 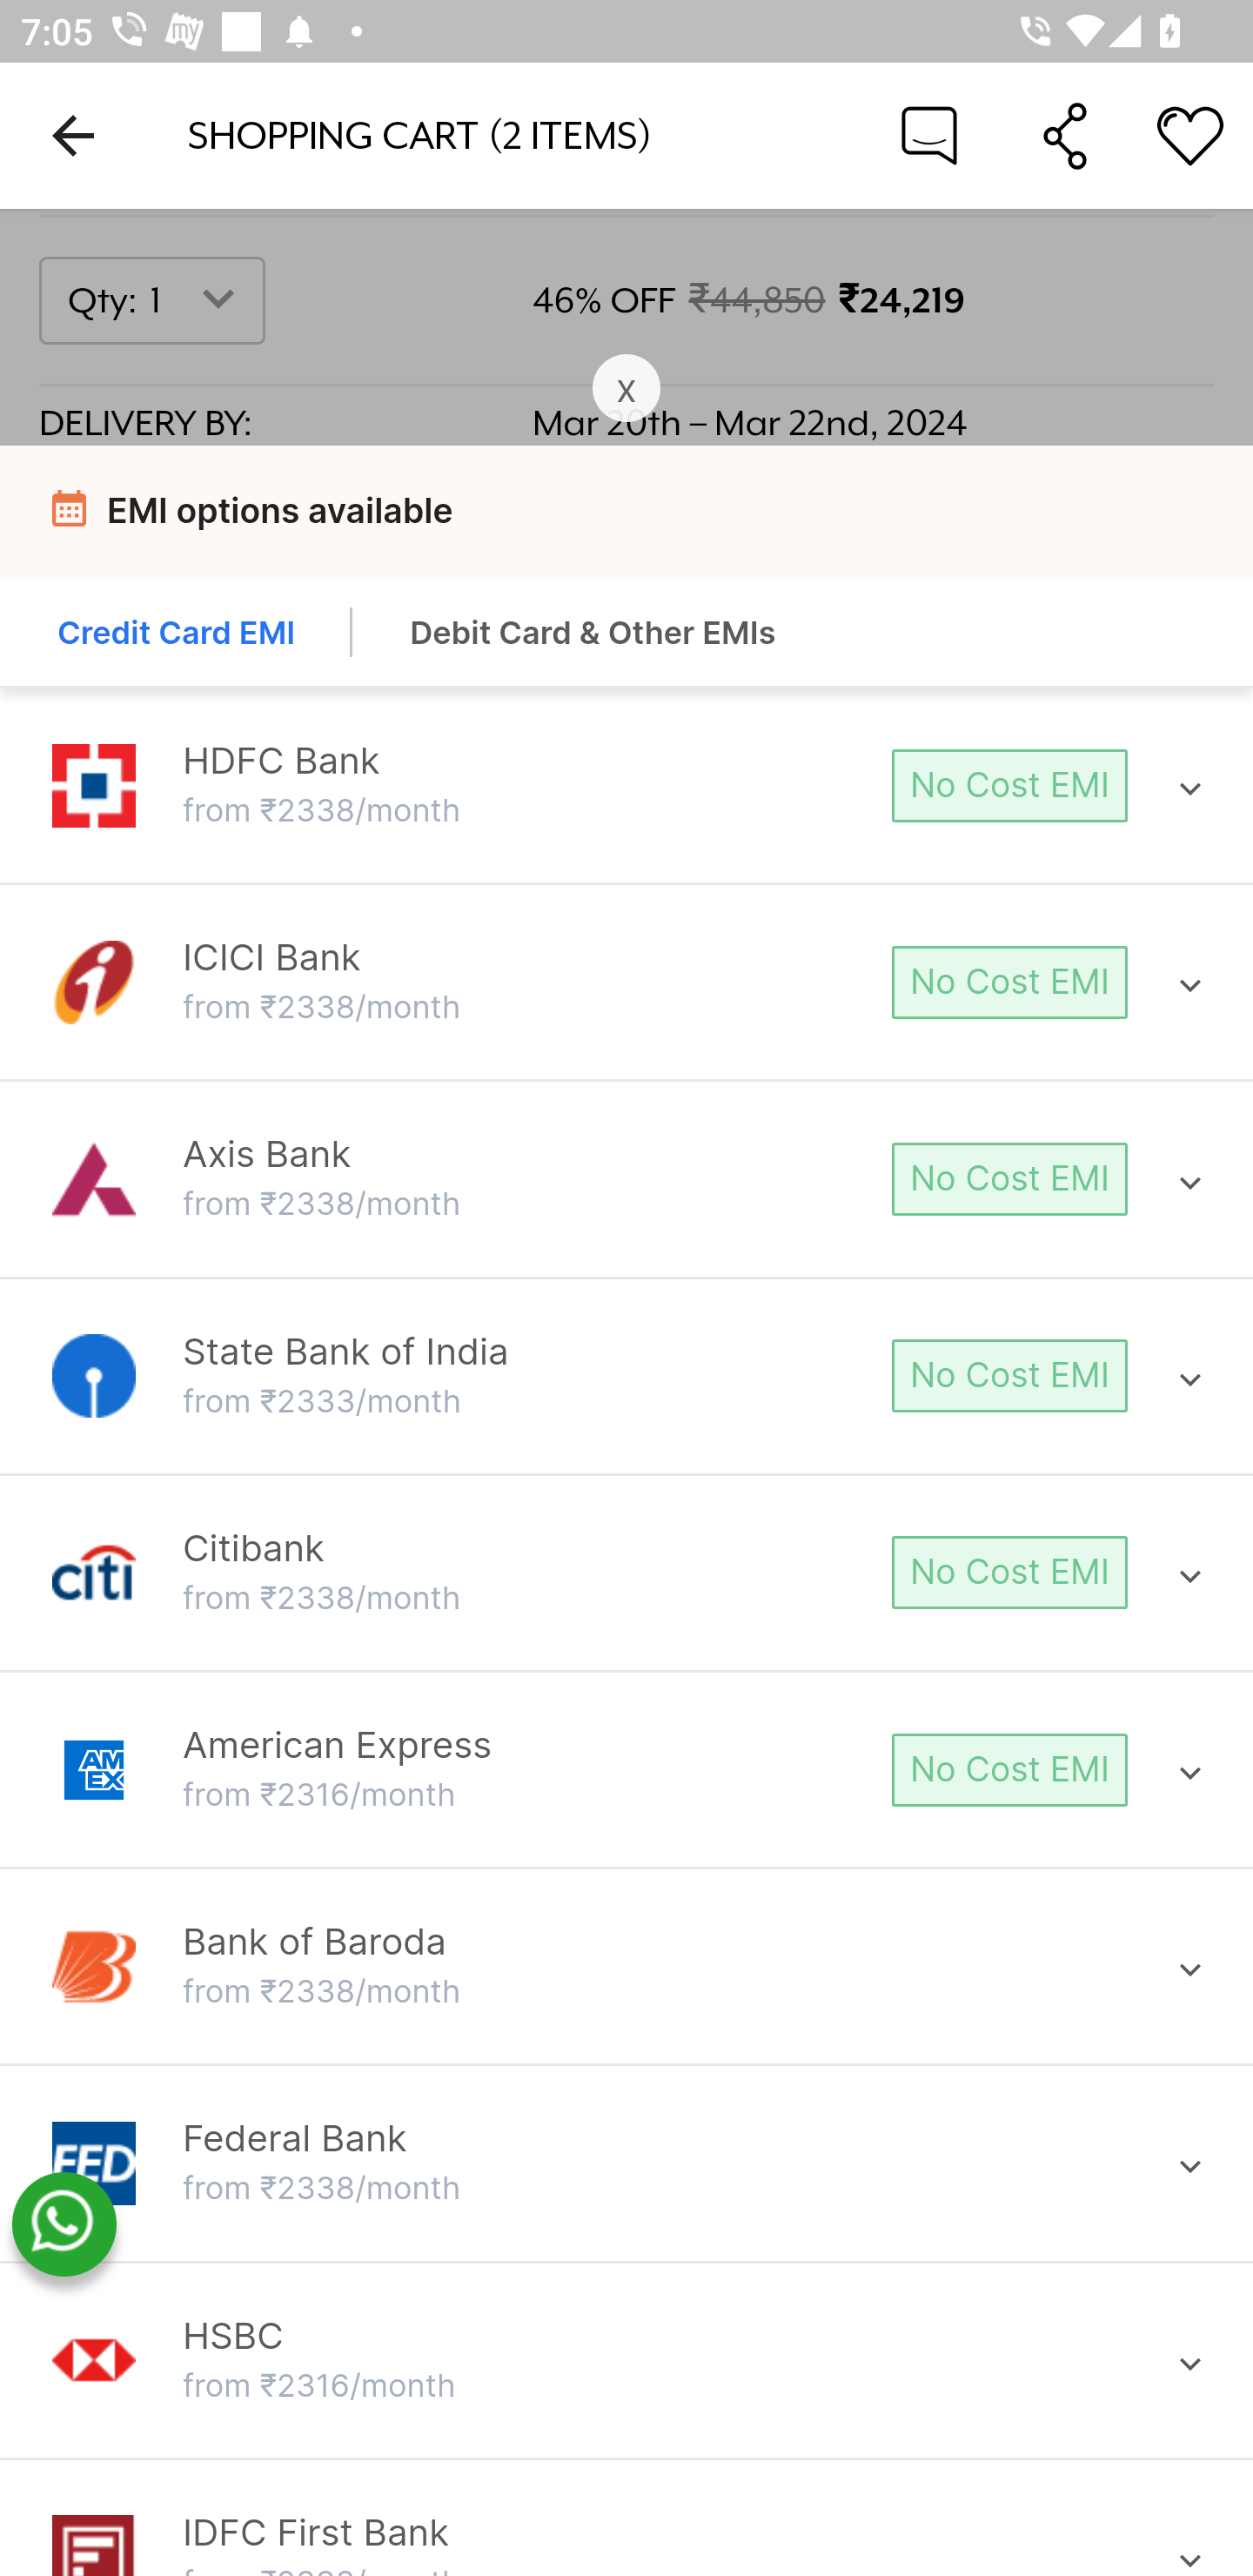 What do you see at coordinates (1065, 134) in the screenshot?
I see `Share Cart` at bounding box center [1065, 134].